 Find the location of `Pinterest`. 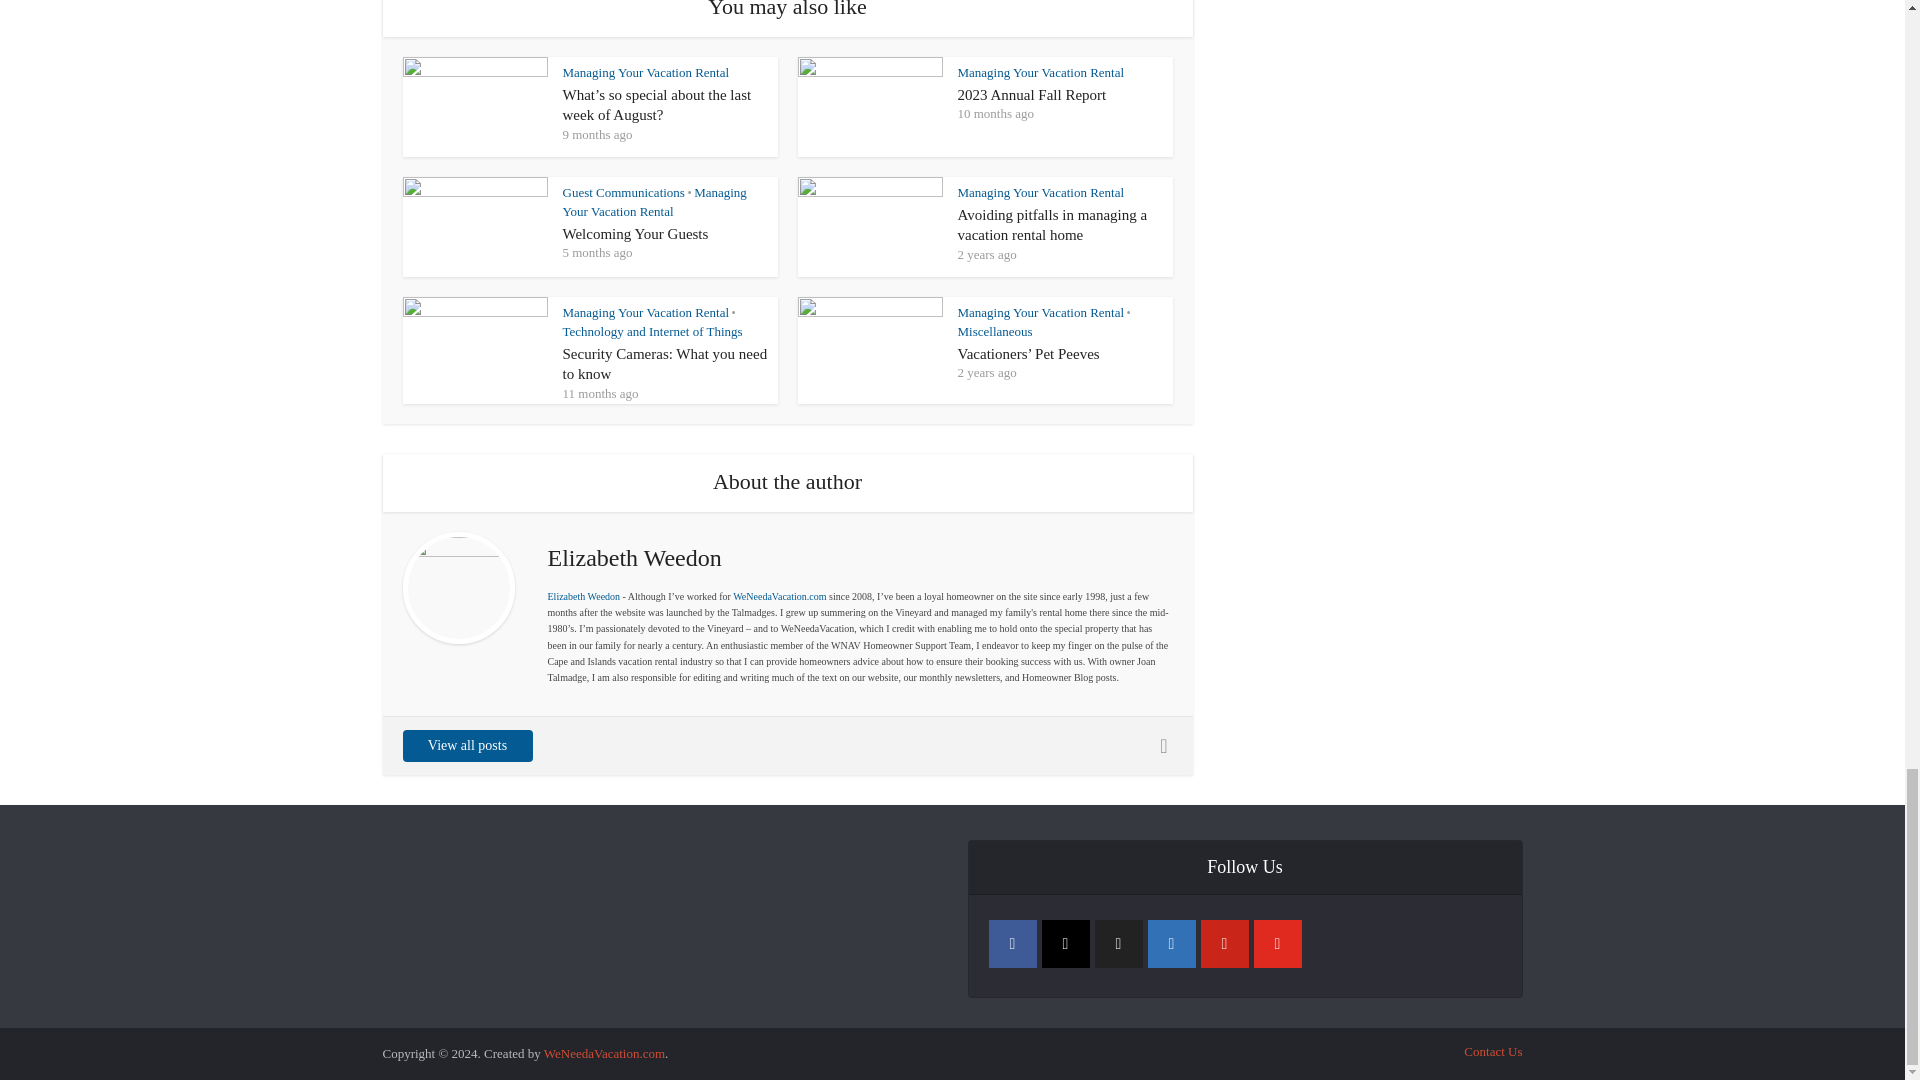

Pinterest is located at coordinates (1224, 944).